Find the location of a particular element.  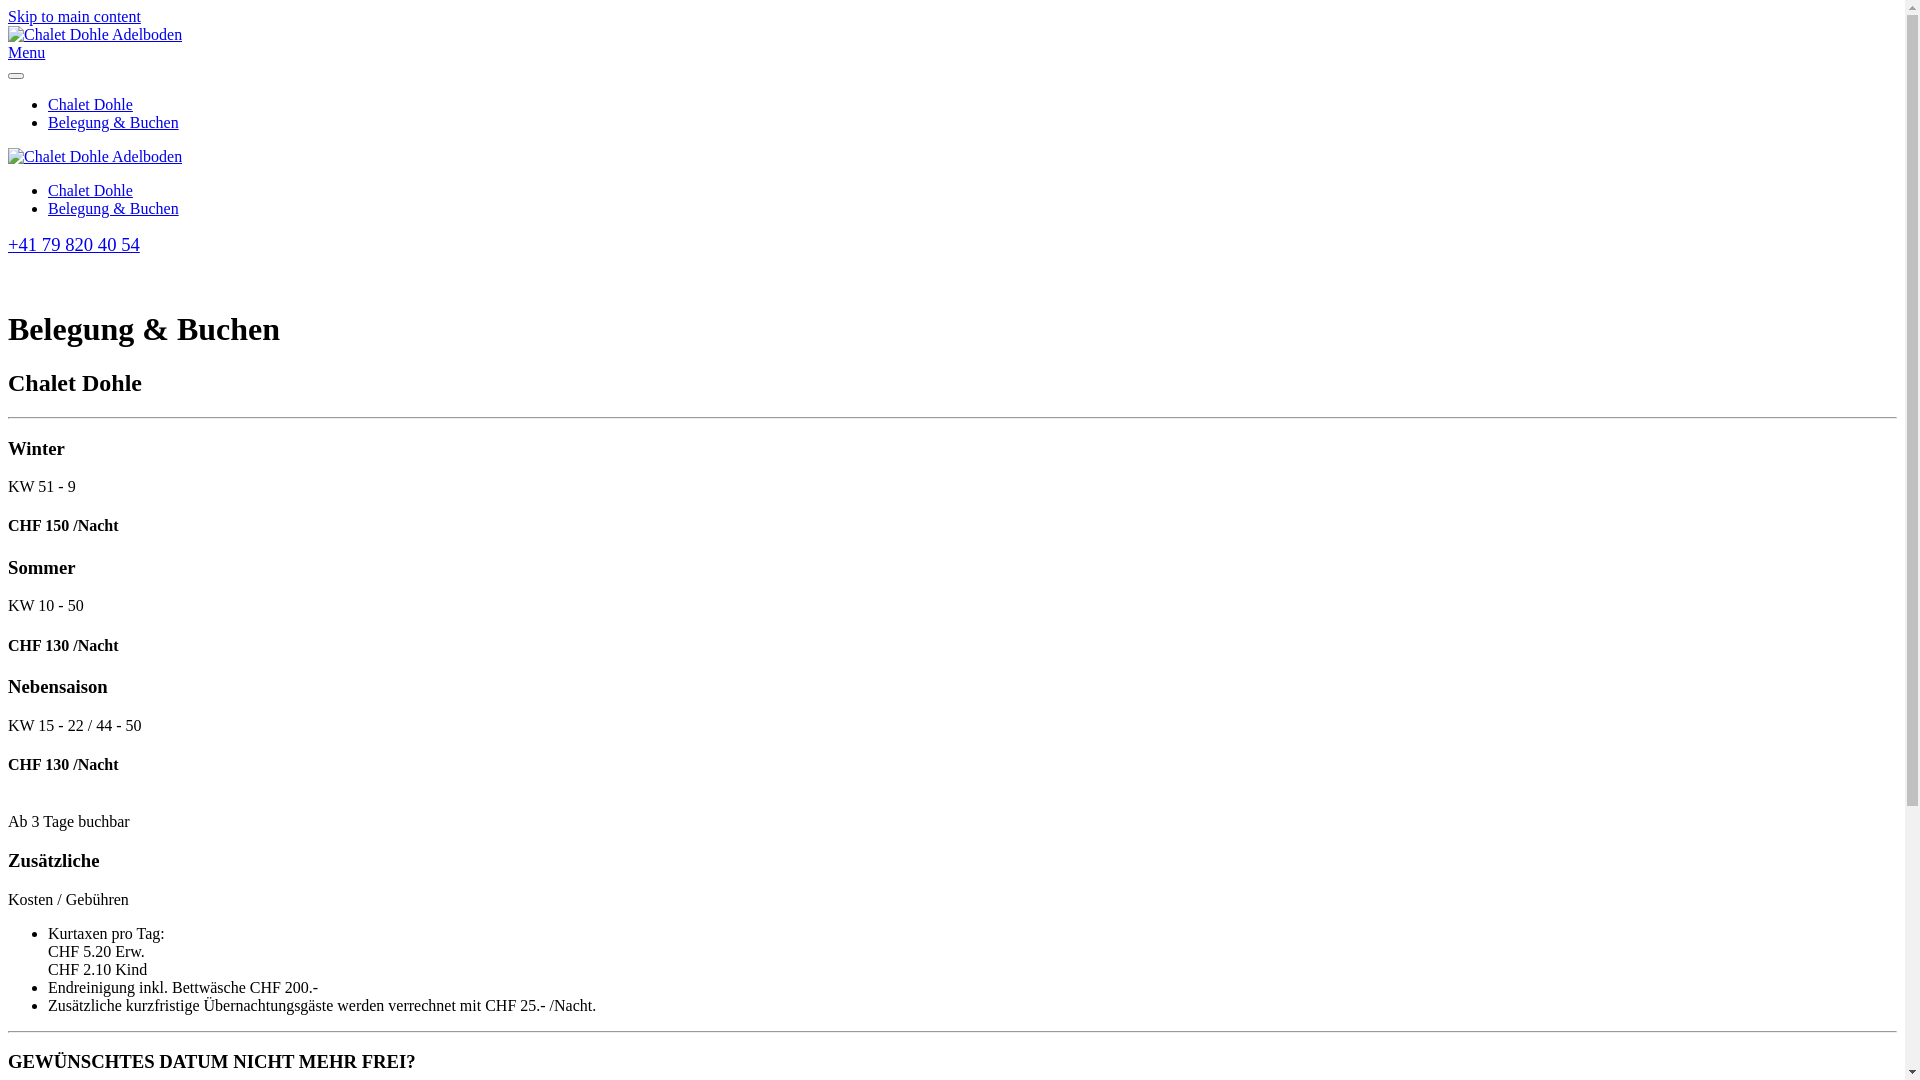

Chalet Dohle is located at coordinates (90, 104).